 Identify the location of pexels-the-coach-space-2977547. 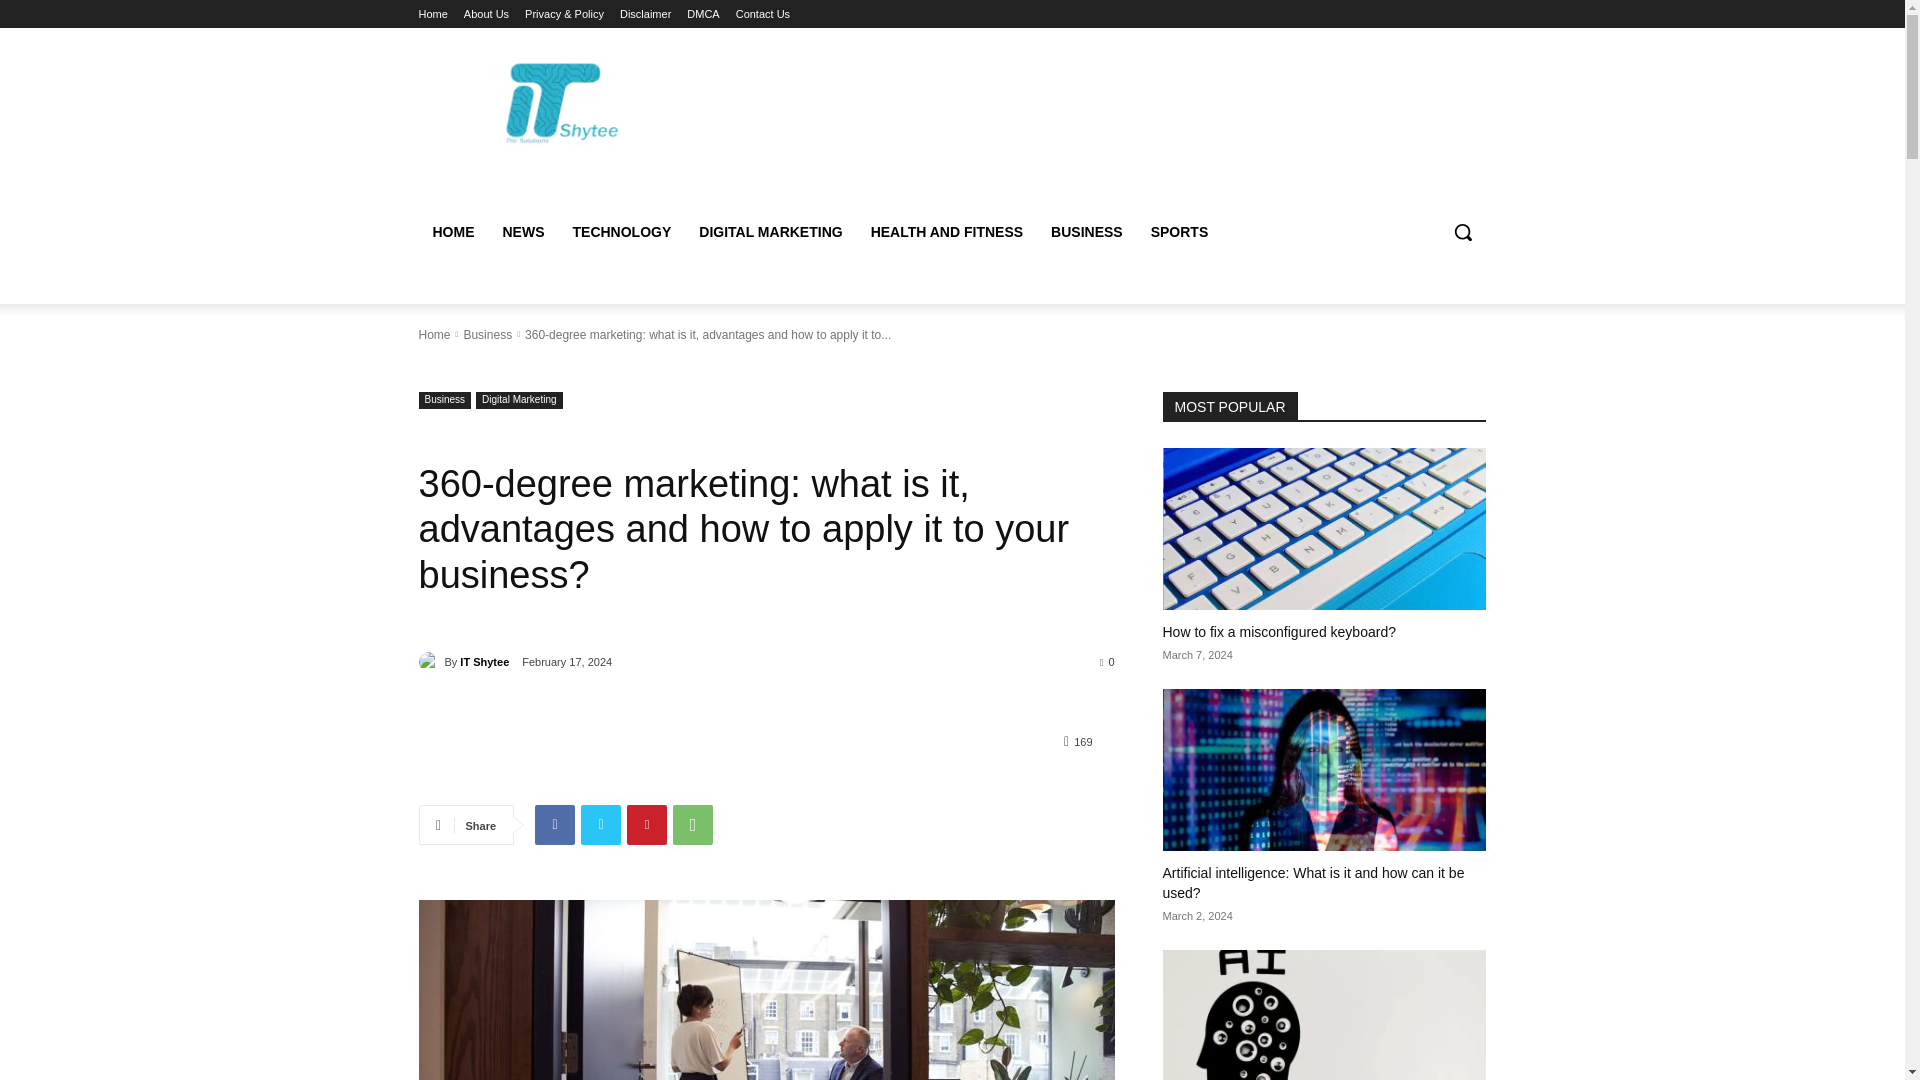
(766, 990).